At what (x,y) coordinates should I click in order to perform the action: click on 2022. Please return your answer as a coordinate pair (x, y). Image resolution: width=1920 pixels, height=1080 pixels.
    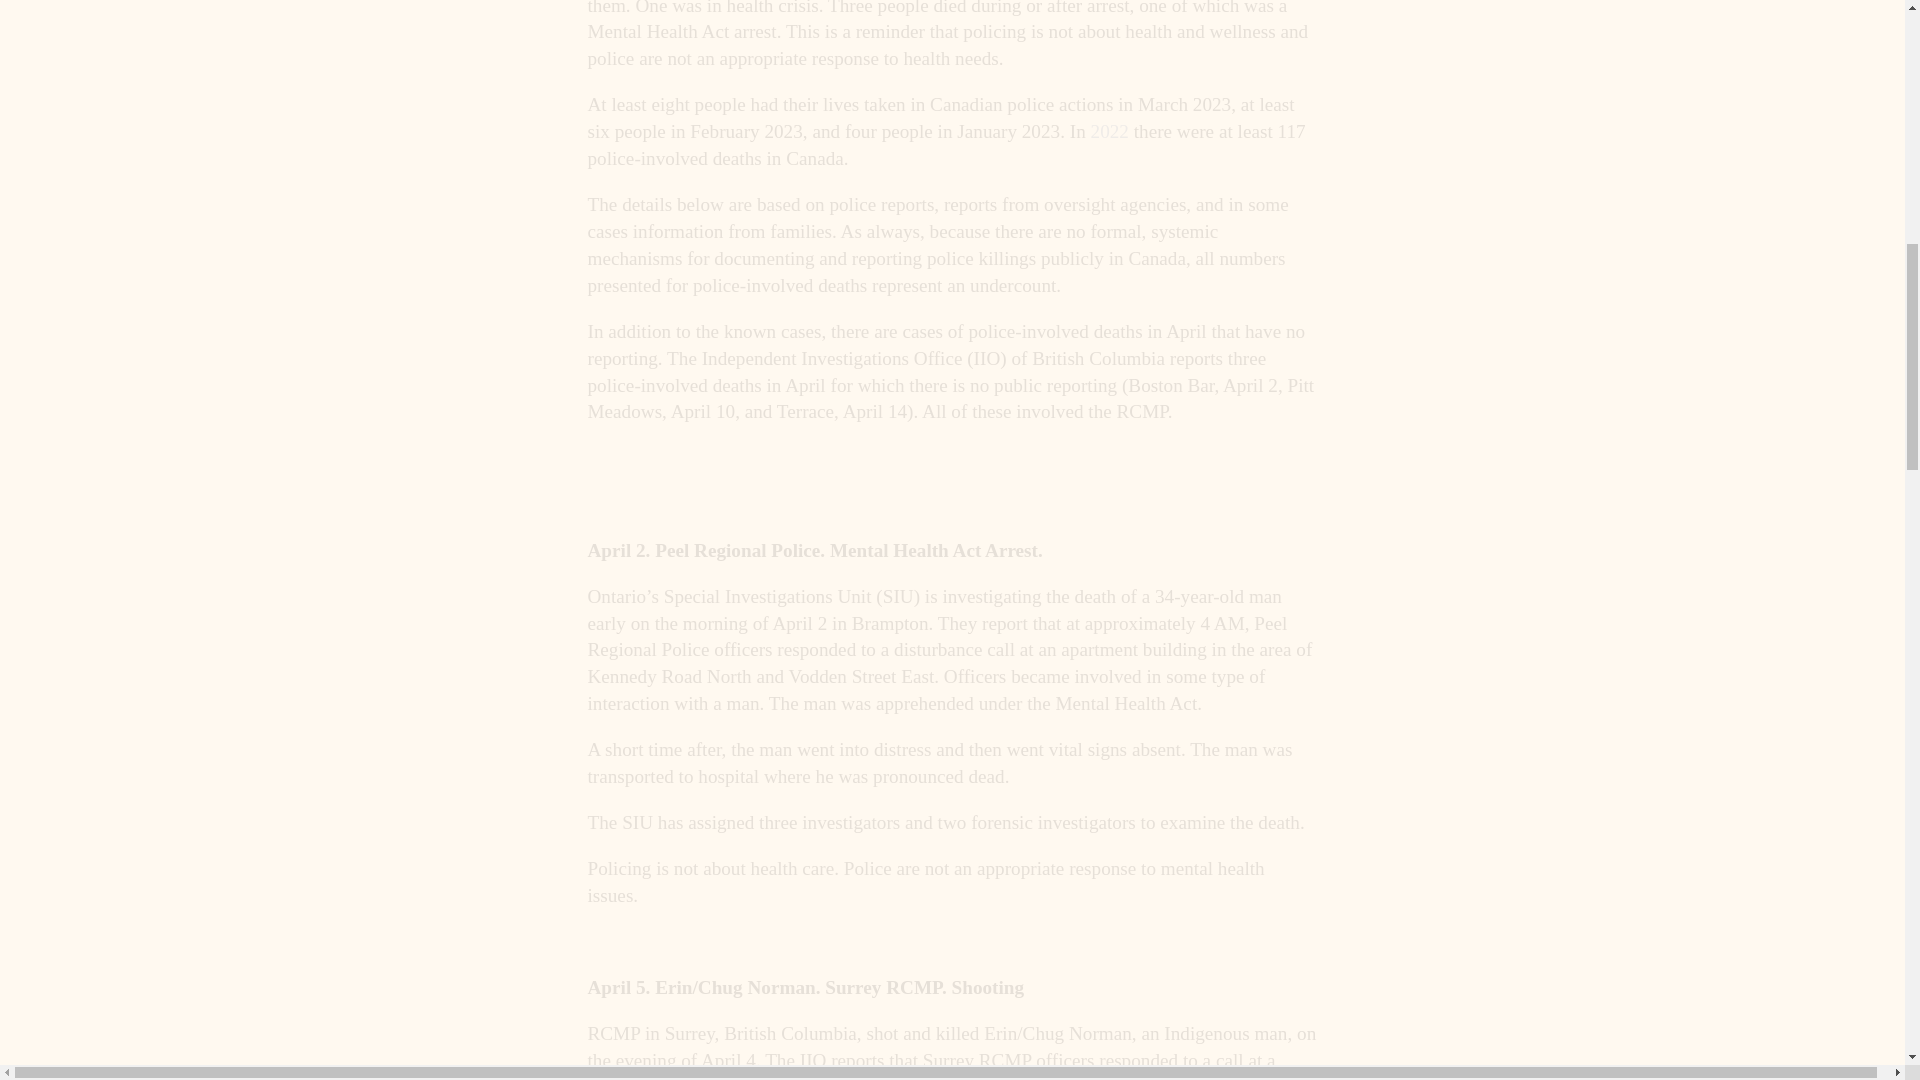
    Looking at the image, I should click on (1109, 130).